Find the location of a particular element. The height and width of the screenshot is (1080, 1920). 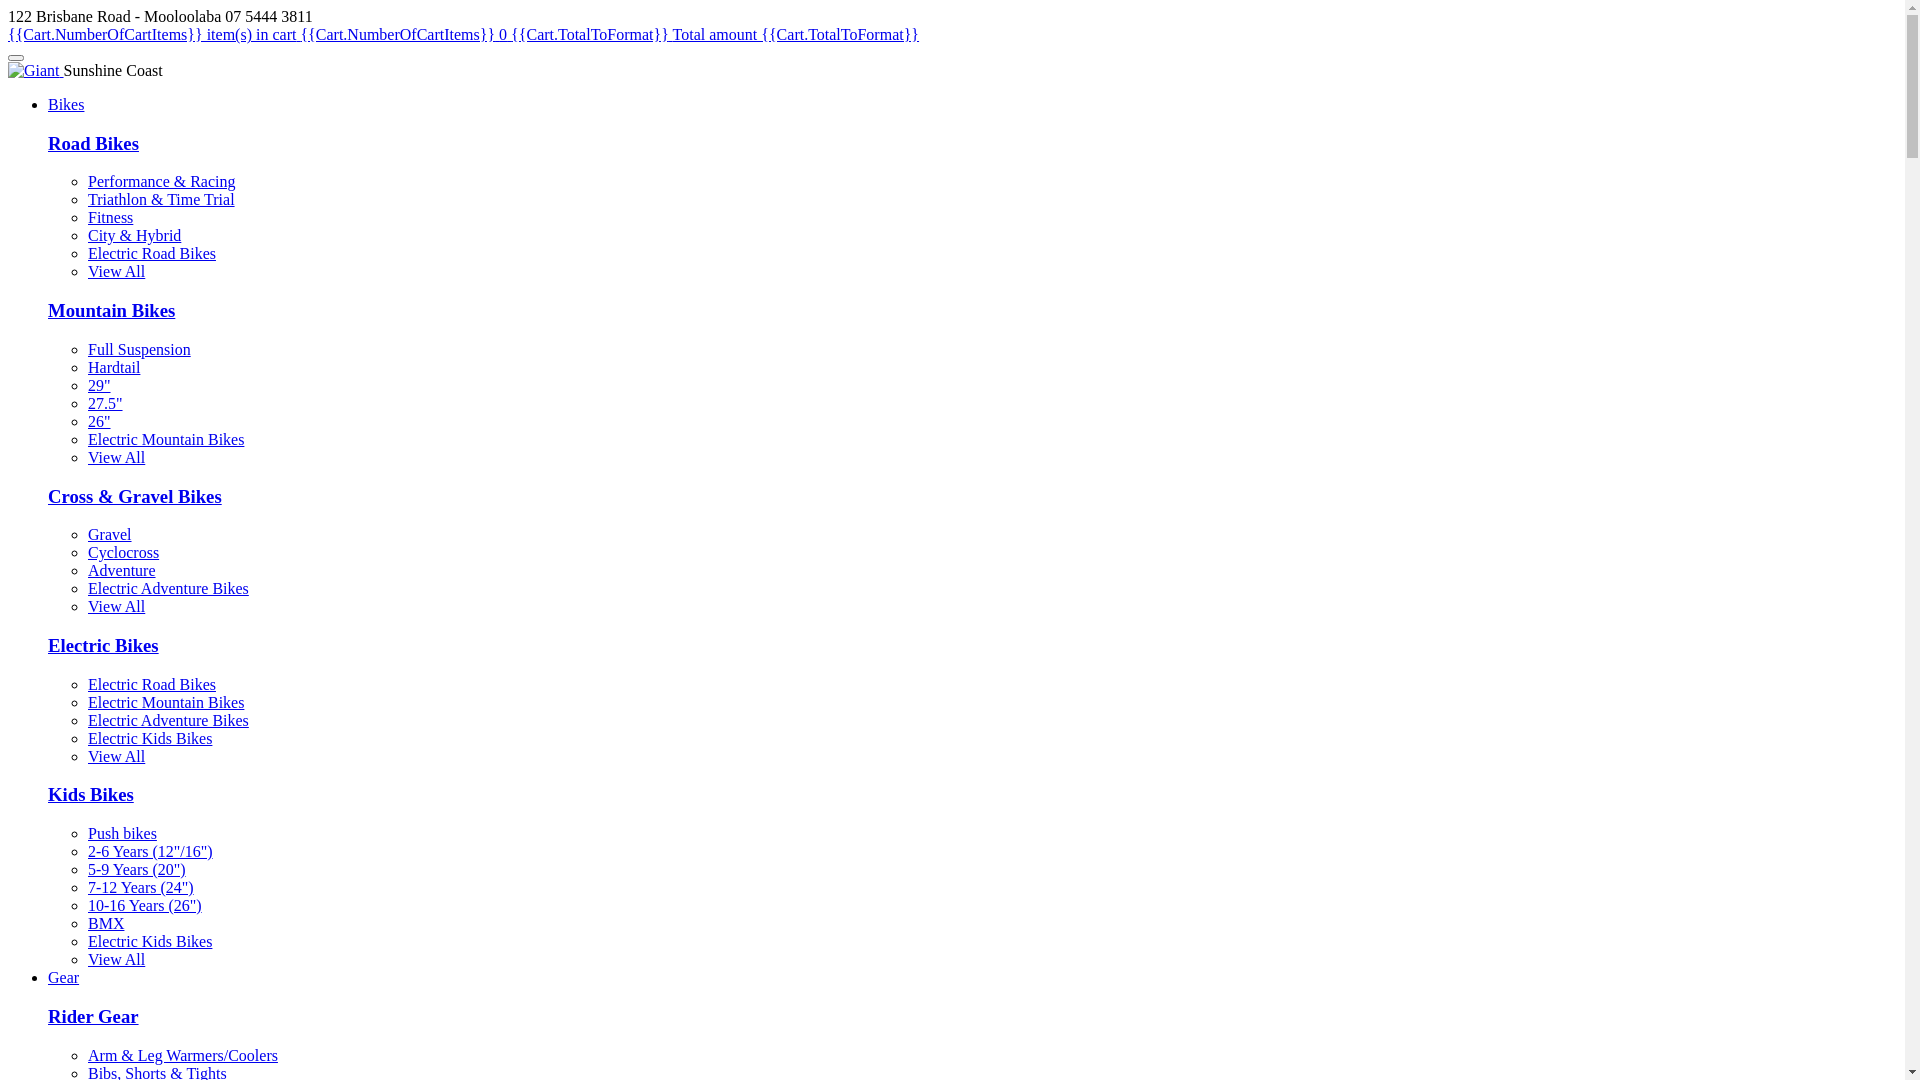

City & Hybrid is located at coordinates (134, 236).